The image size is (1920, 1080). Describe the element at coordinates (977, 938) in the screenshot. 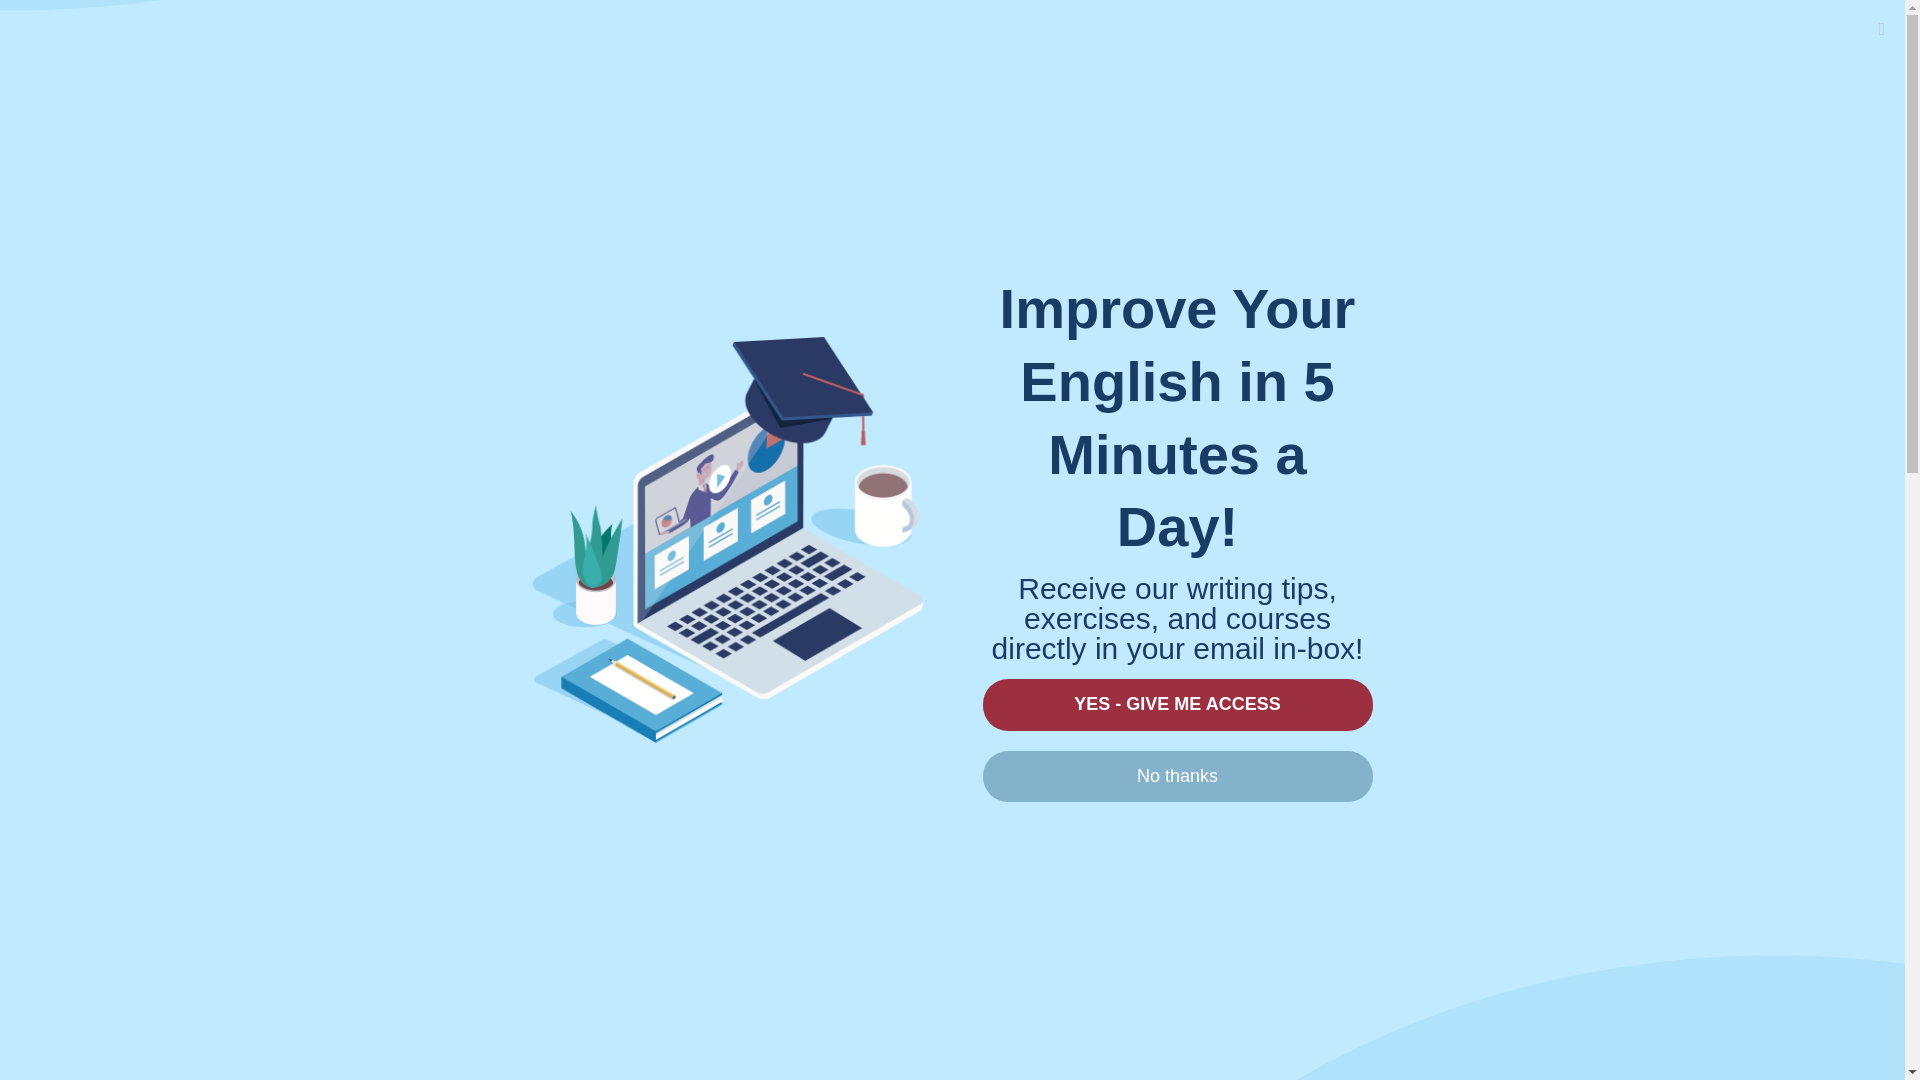

I see `img` at that location.